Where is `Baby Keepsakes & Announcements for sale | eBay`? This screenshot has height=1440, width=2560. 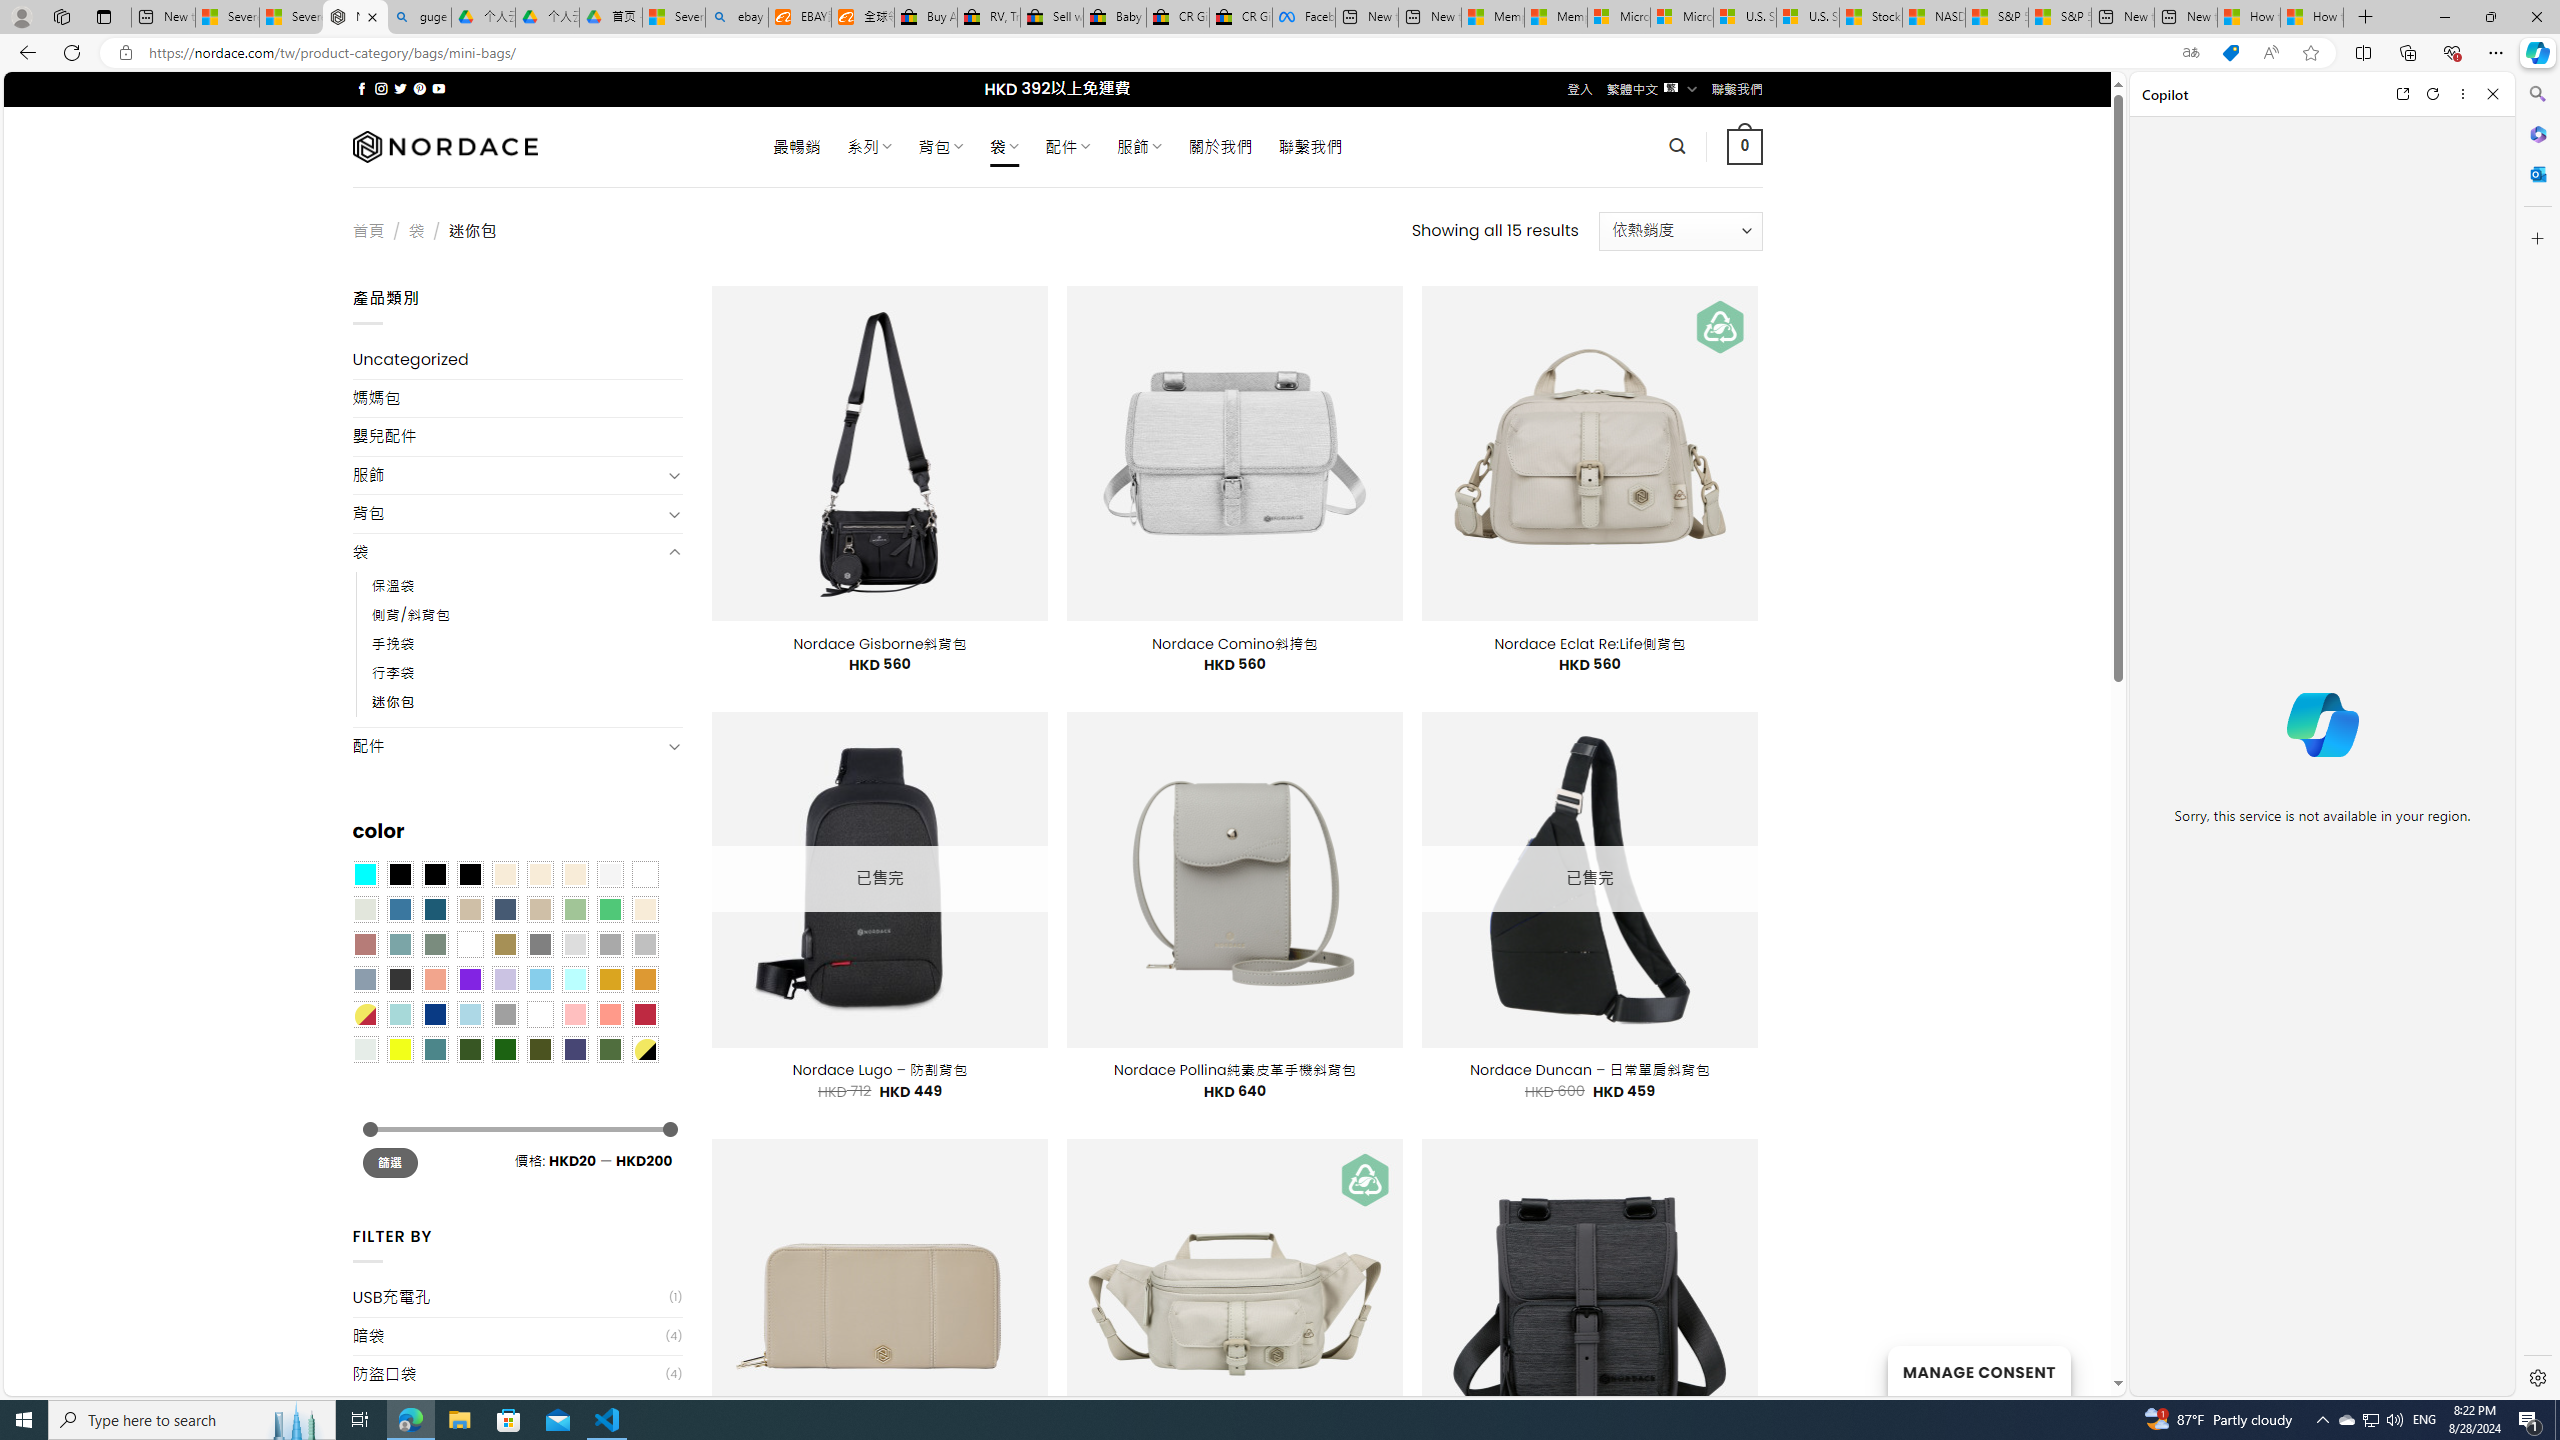
Baby Keepsakes & Announcements for sale | eBay is located at coordinates (1114, 17).